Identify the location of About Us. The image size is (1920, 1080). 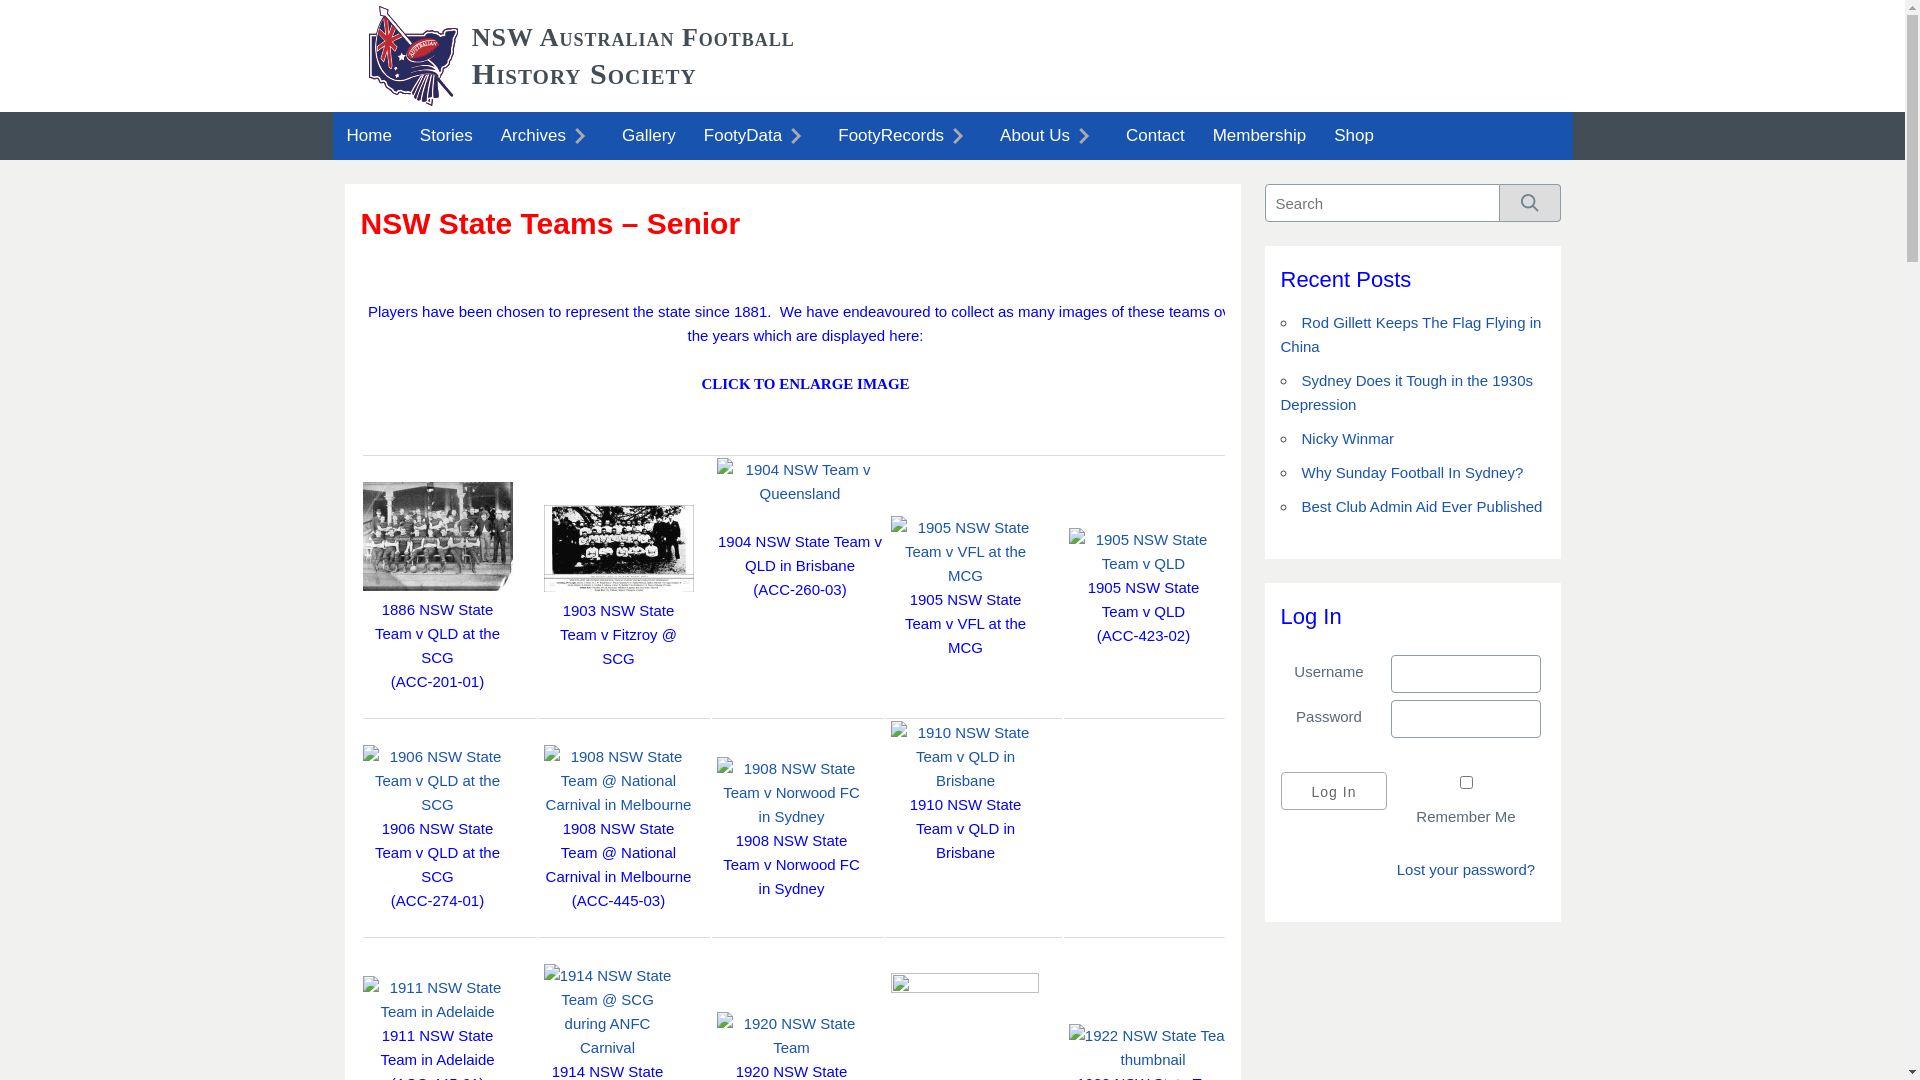
(1049, 136).